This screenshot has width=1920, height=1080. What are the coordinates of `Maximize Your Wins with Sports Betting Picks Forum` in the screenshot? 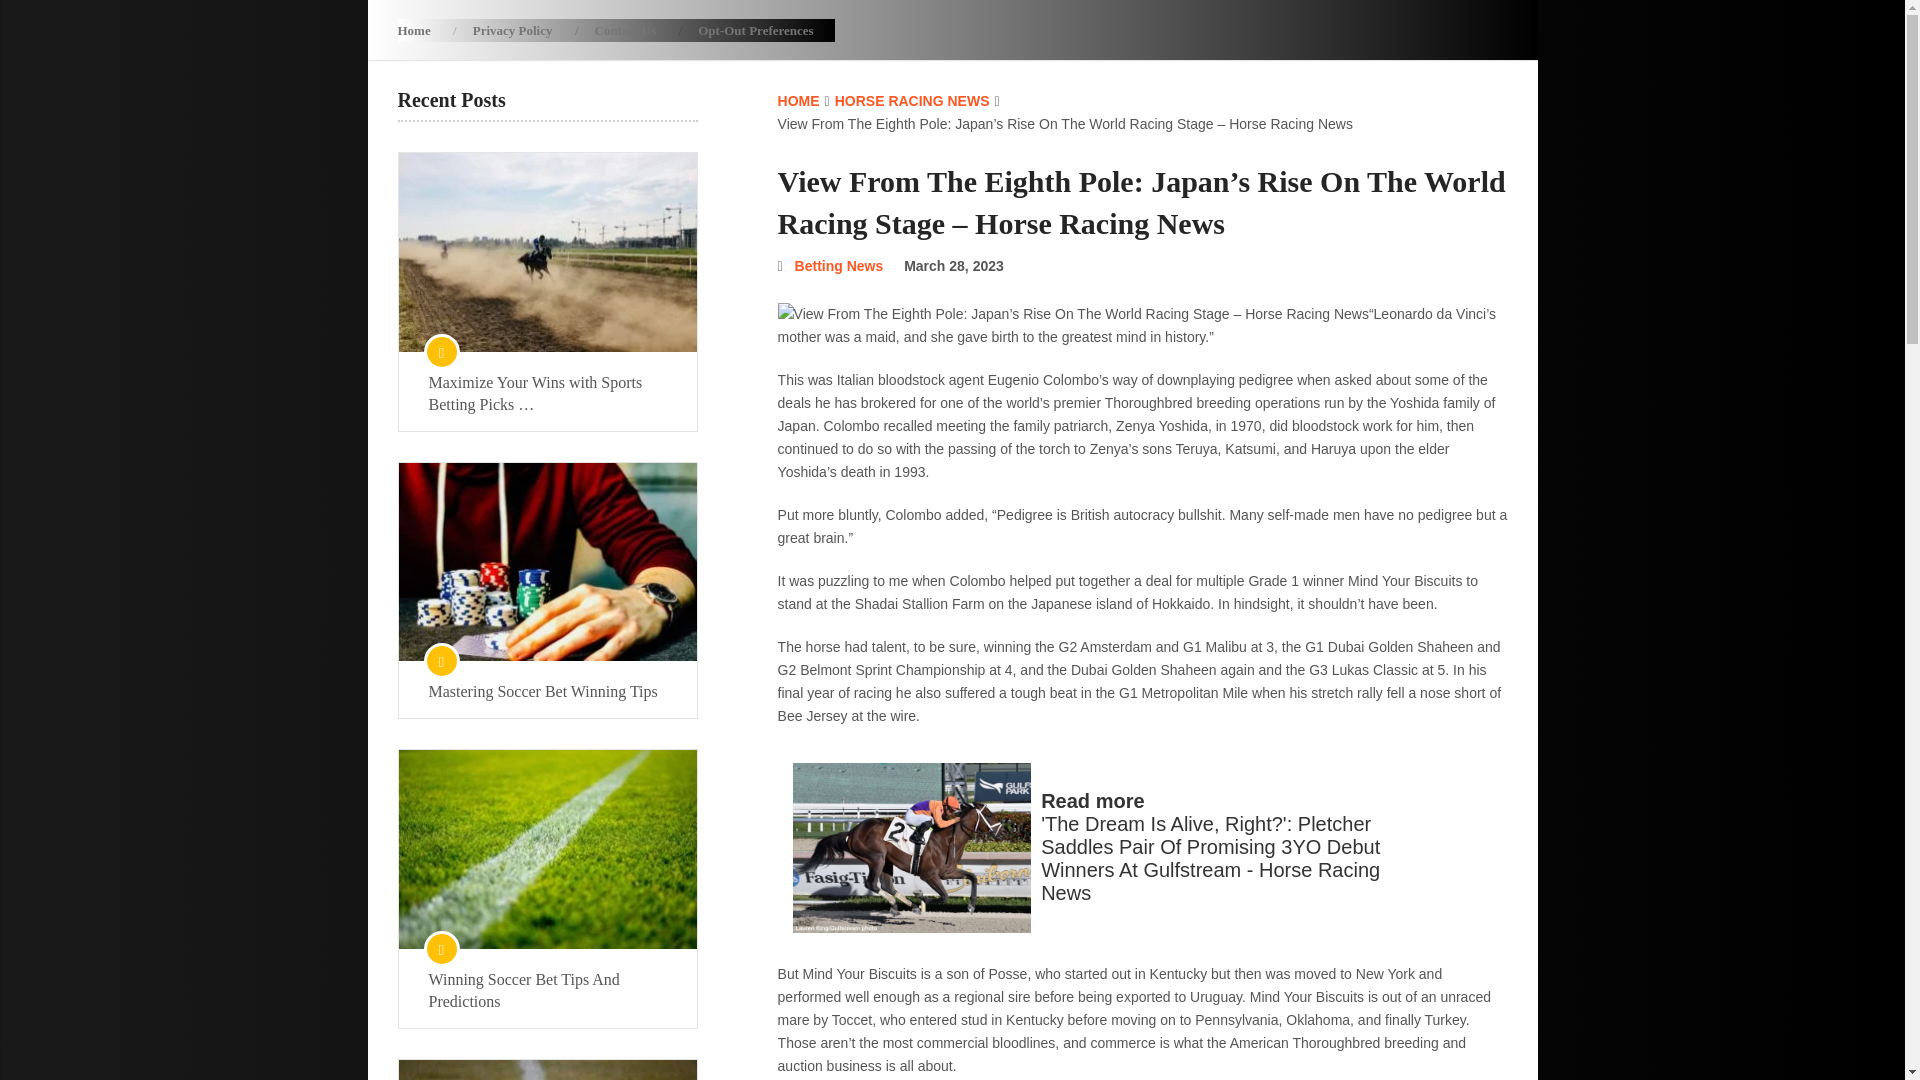 It's located at (547, 393).